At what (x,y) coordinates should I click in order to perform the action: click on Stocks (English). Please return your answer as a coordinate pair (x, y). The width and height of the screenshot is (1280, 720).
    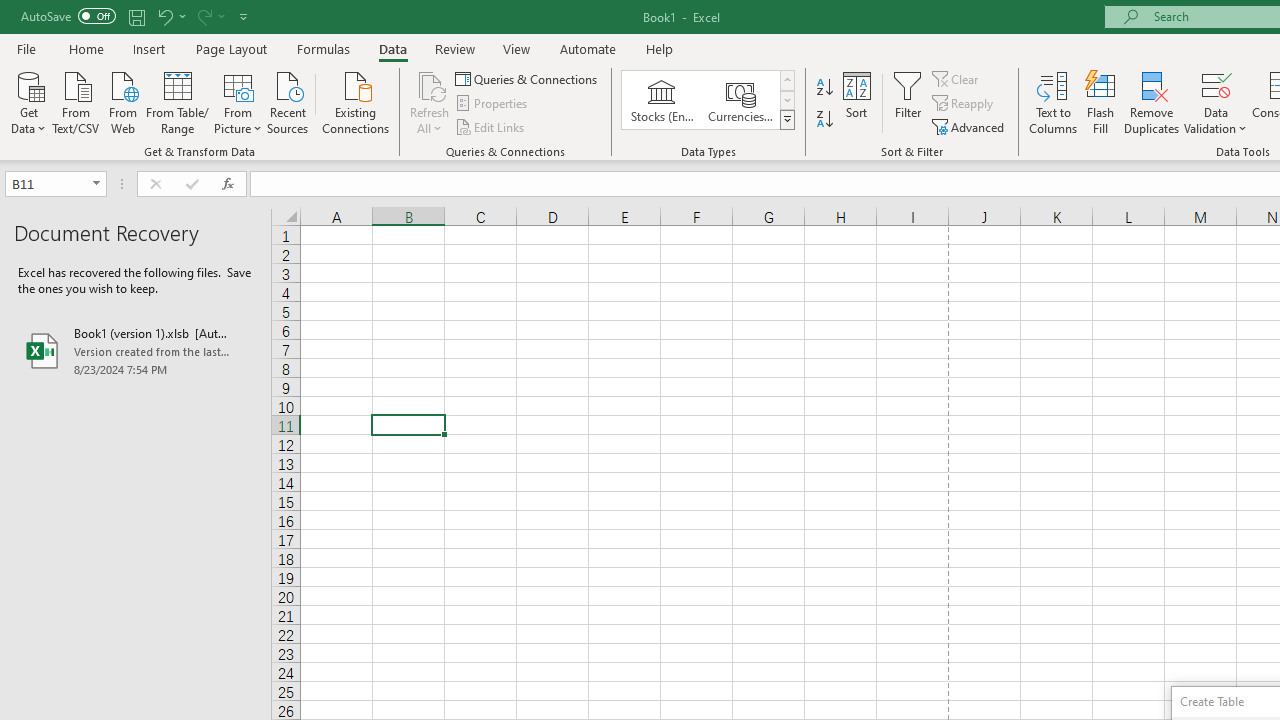
    Looking at the image, I should click on (662, 100).